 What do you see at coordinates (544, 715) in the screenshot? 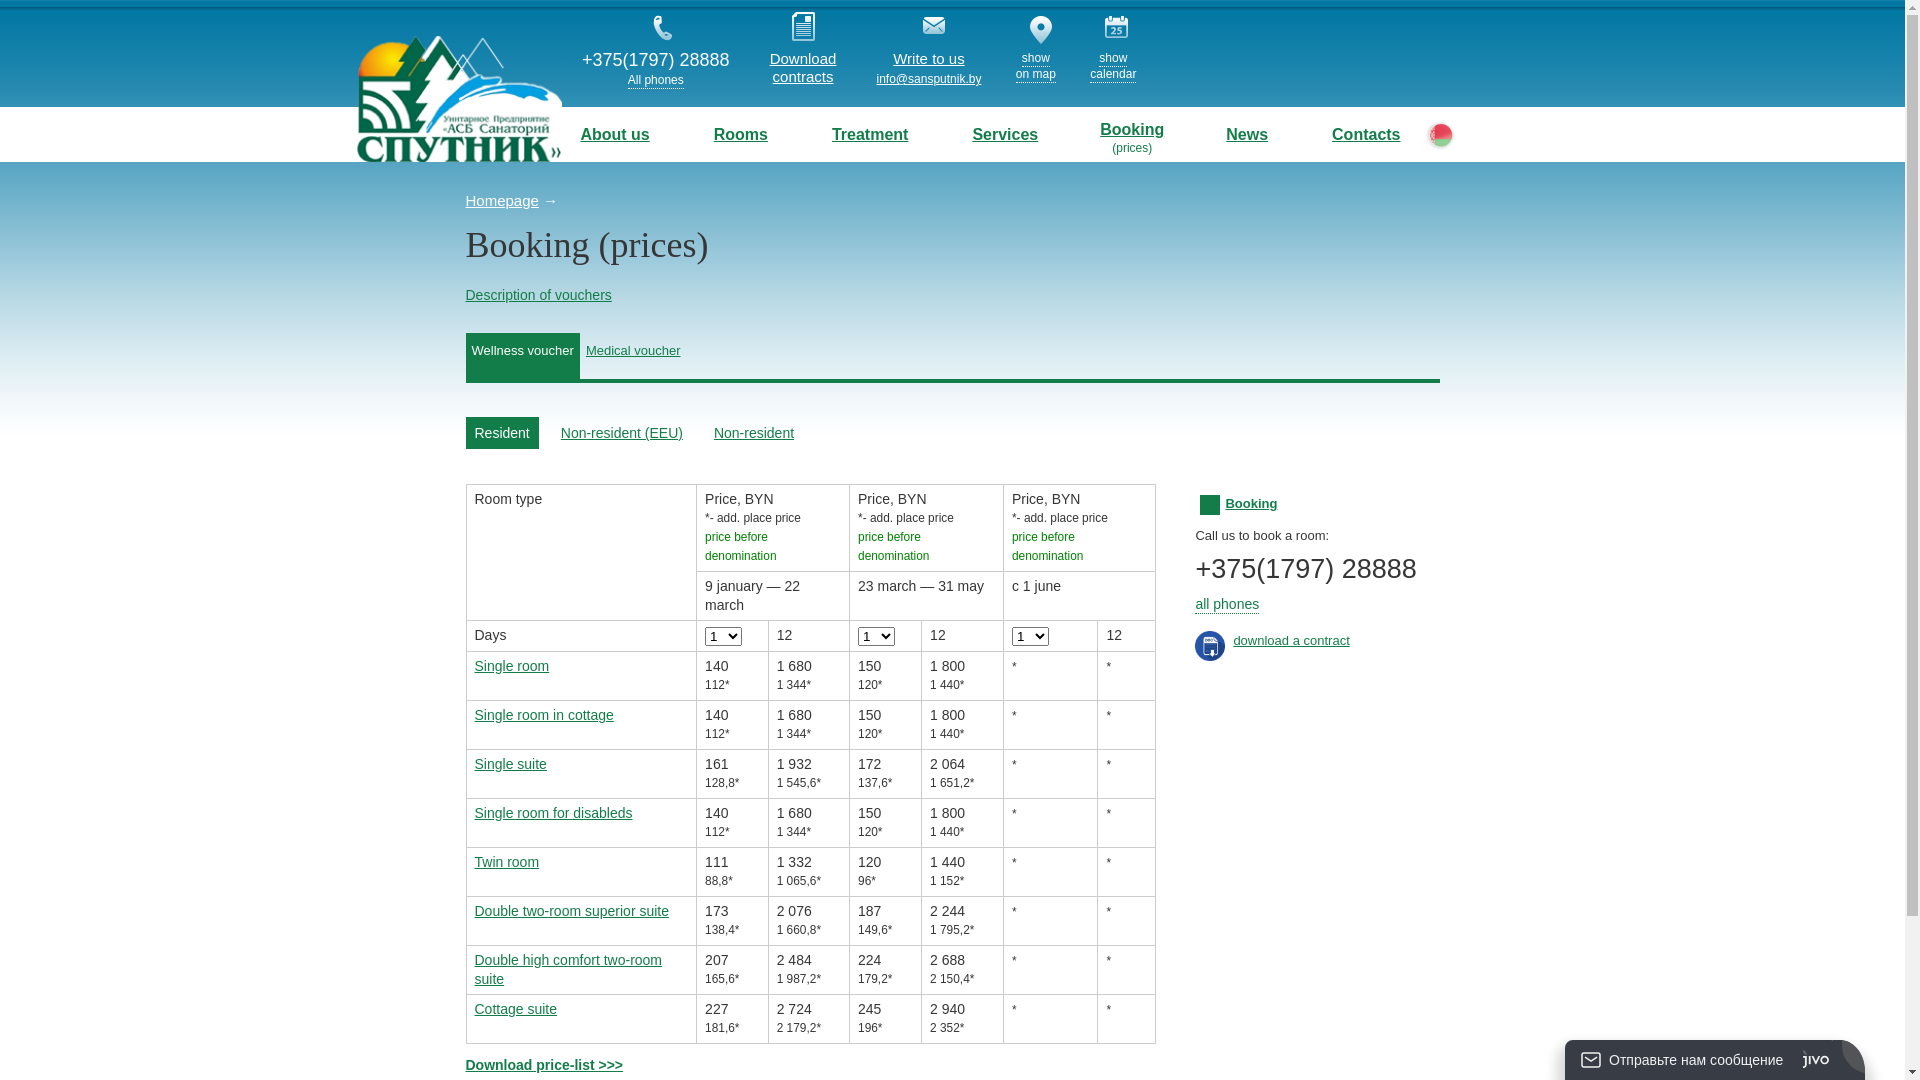
I see `Single room in cottage` at bounding box center [544, 715].